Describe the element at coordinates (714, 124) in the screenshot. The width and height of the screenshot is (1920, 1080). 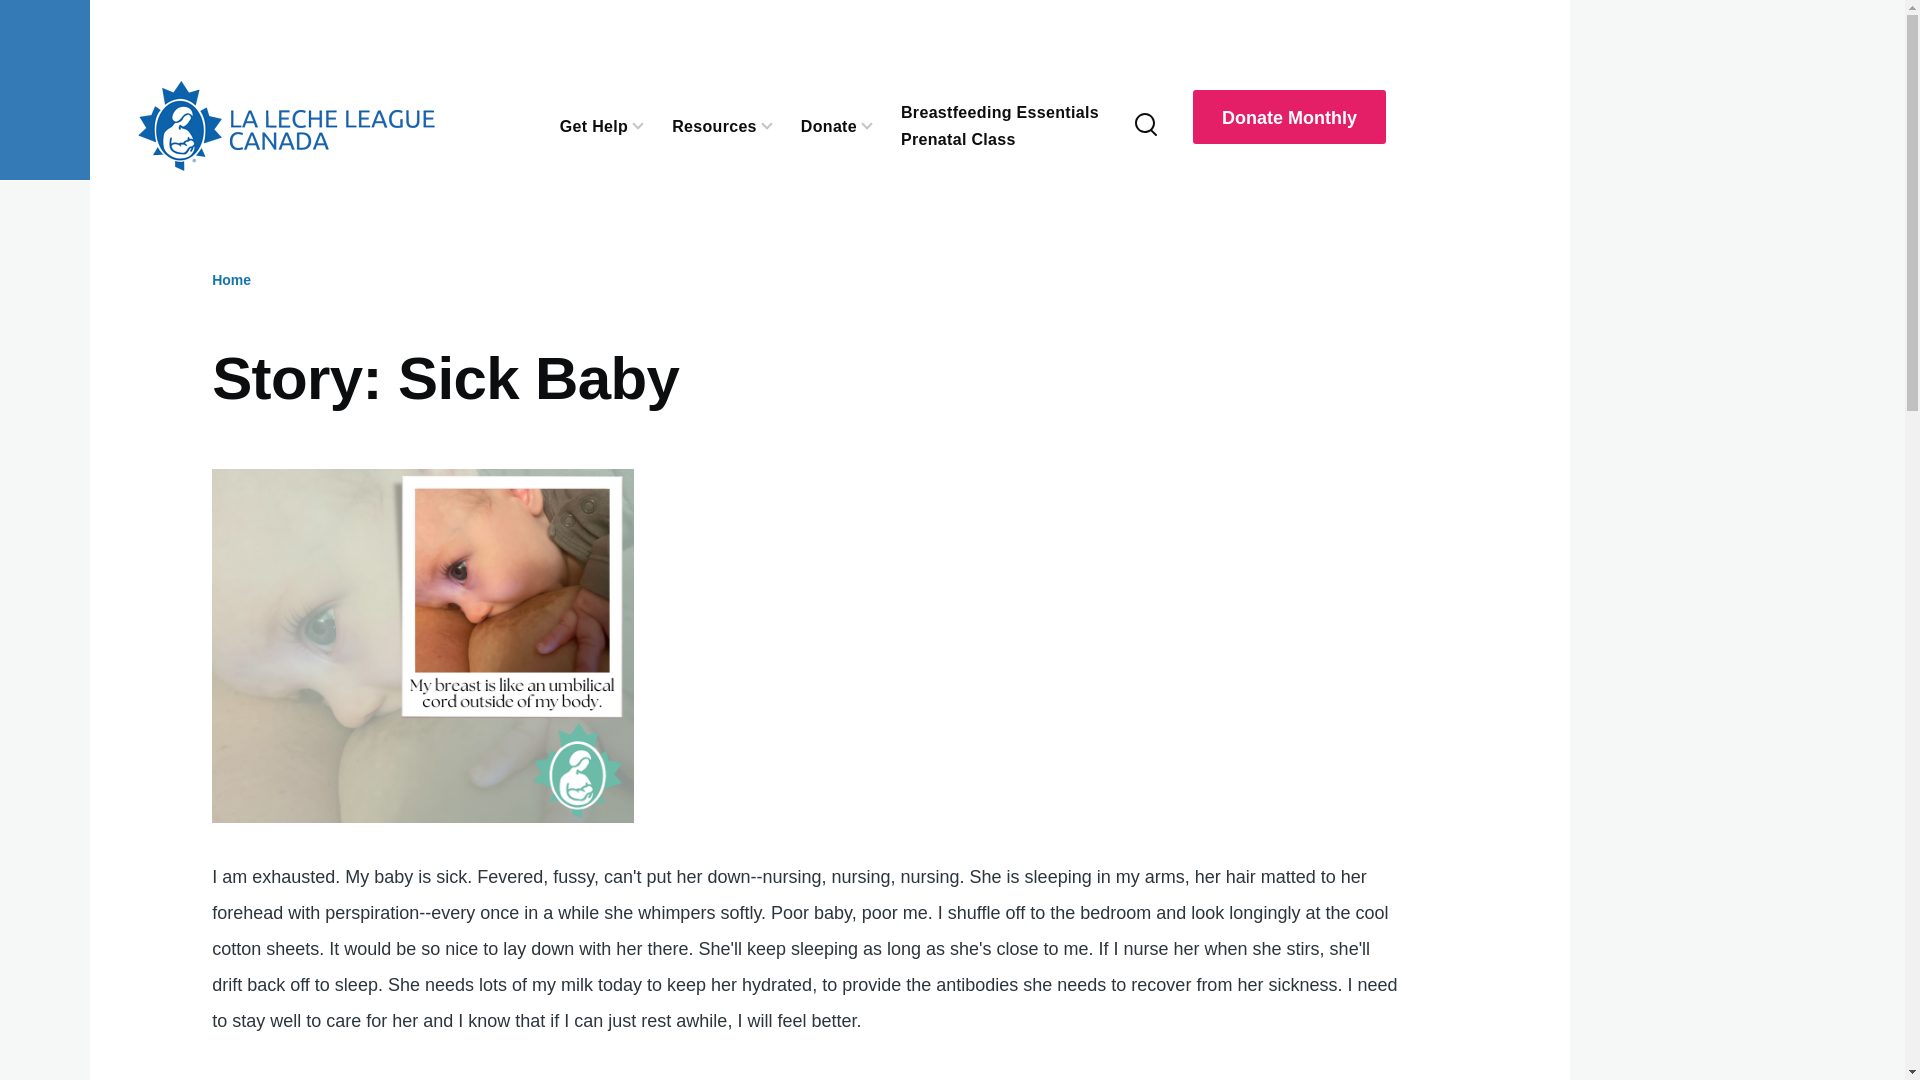
I see `Resources` at that location.